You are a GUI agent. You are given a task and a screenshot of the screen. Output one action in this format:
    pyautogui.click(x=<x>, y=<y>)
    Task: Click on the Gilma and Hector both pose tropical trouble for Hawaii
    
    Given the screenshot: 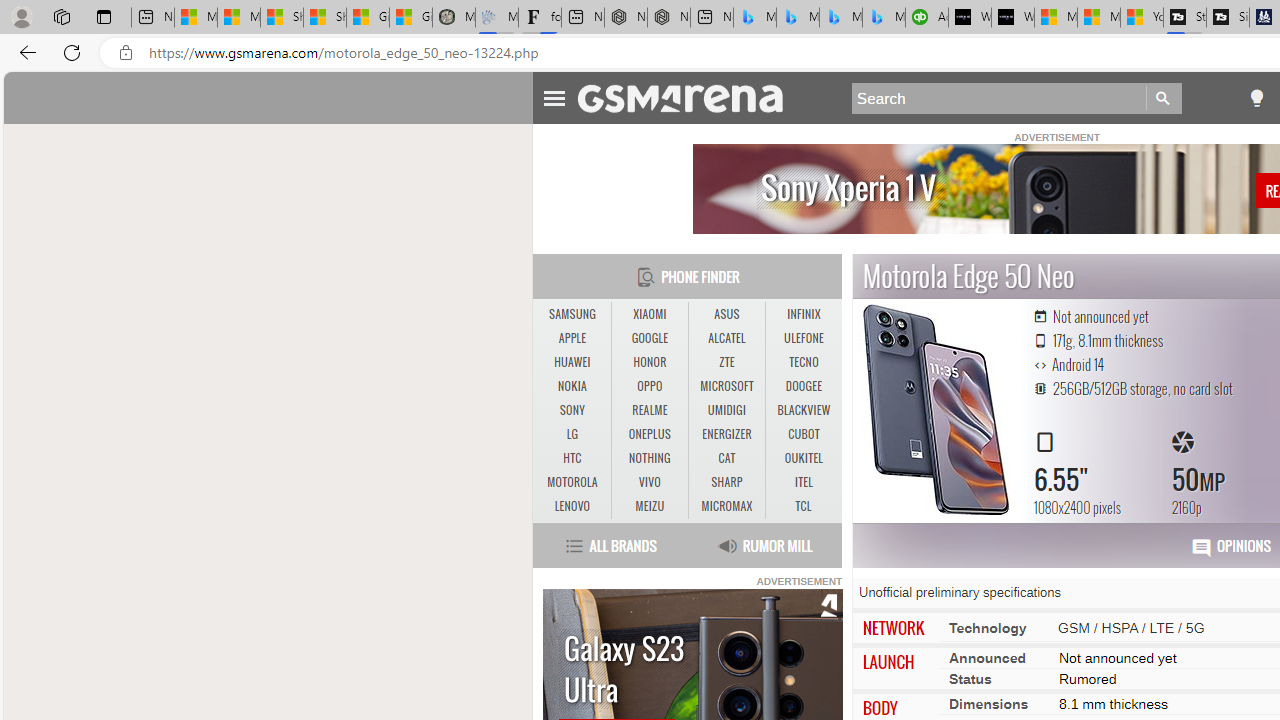 What is the action you would take?
    pyautogui.click(x=411, y=18)
    